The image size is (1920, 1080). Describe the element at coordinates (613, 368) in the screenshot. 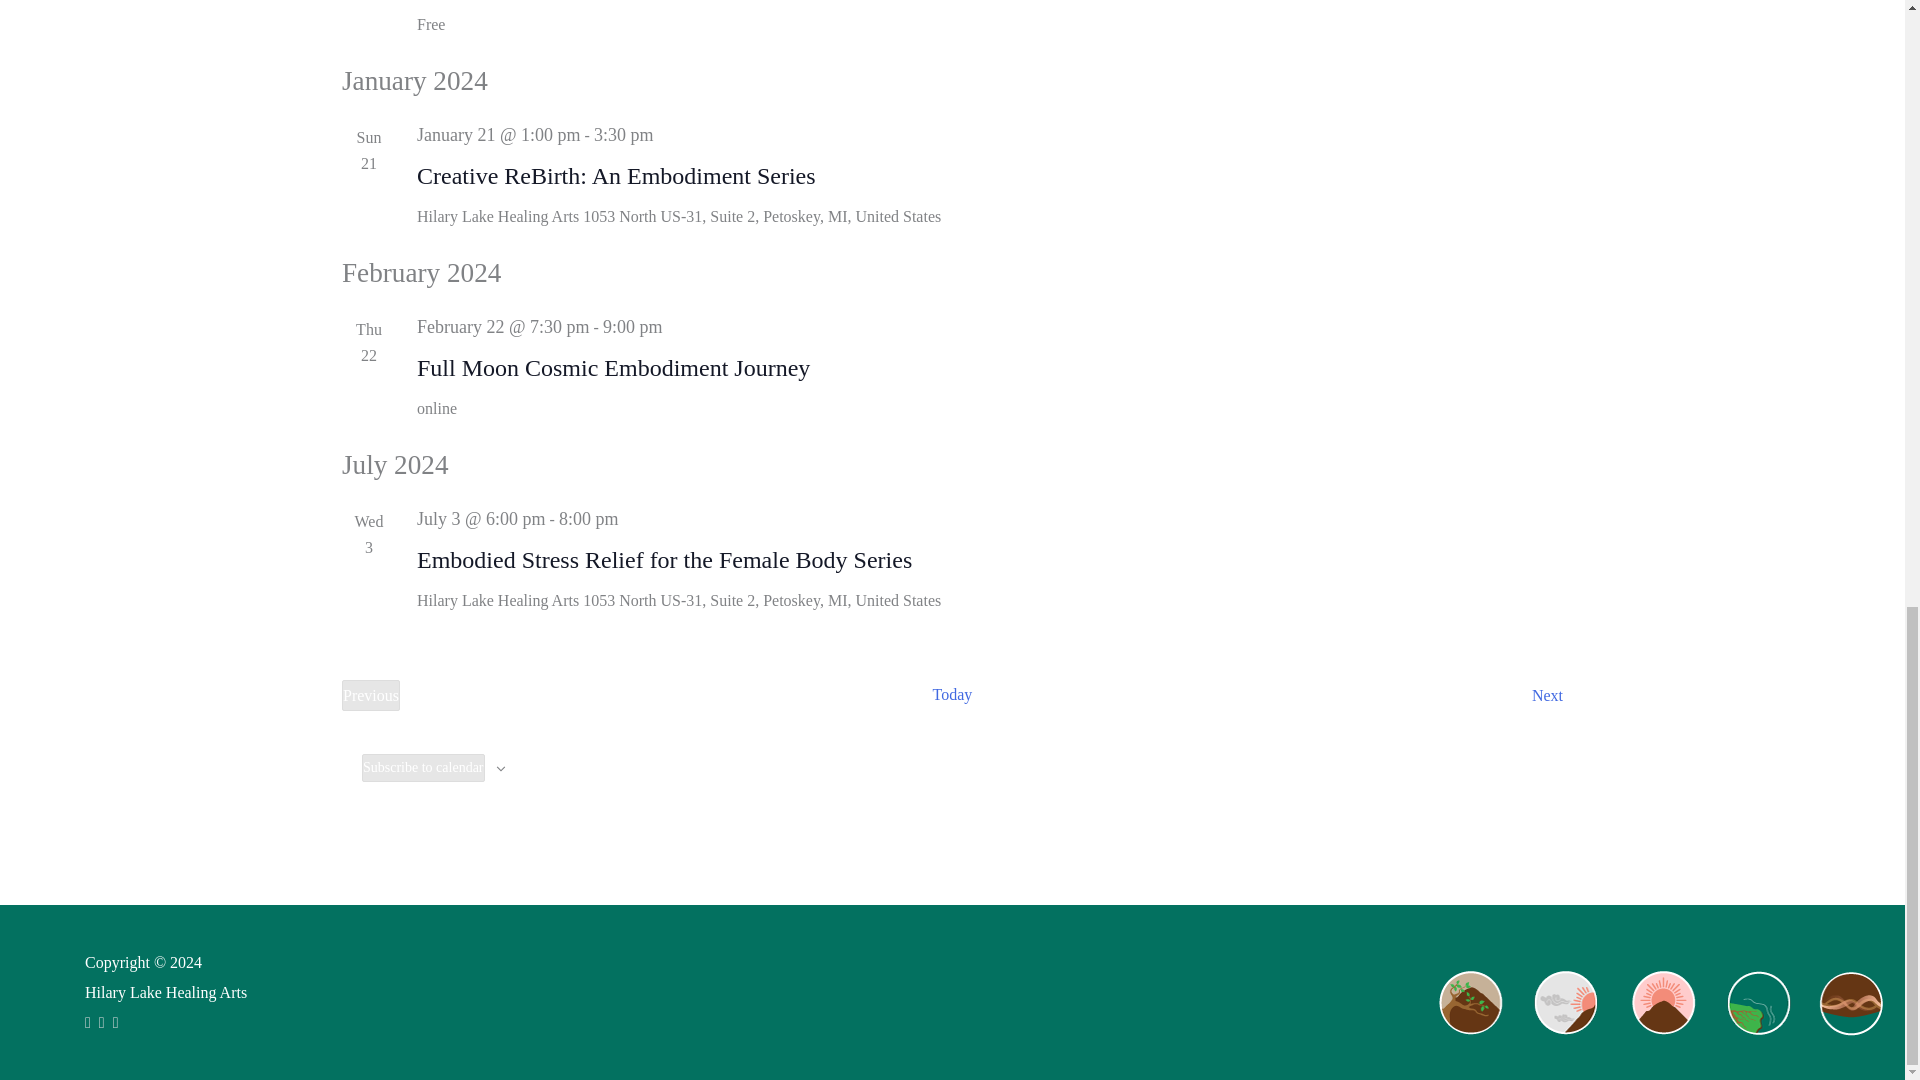

I see `Embodied Stress Relief for the Female Body Series` at that location.